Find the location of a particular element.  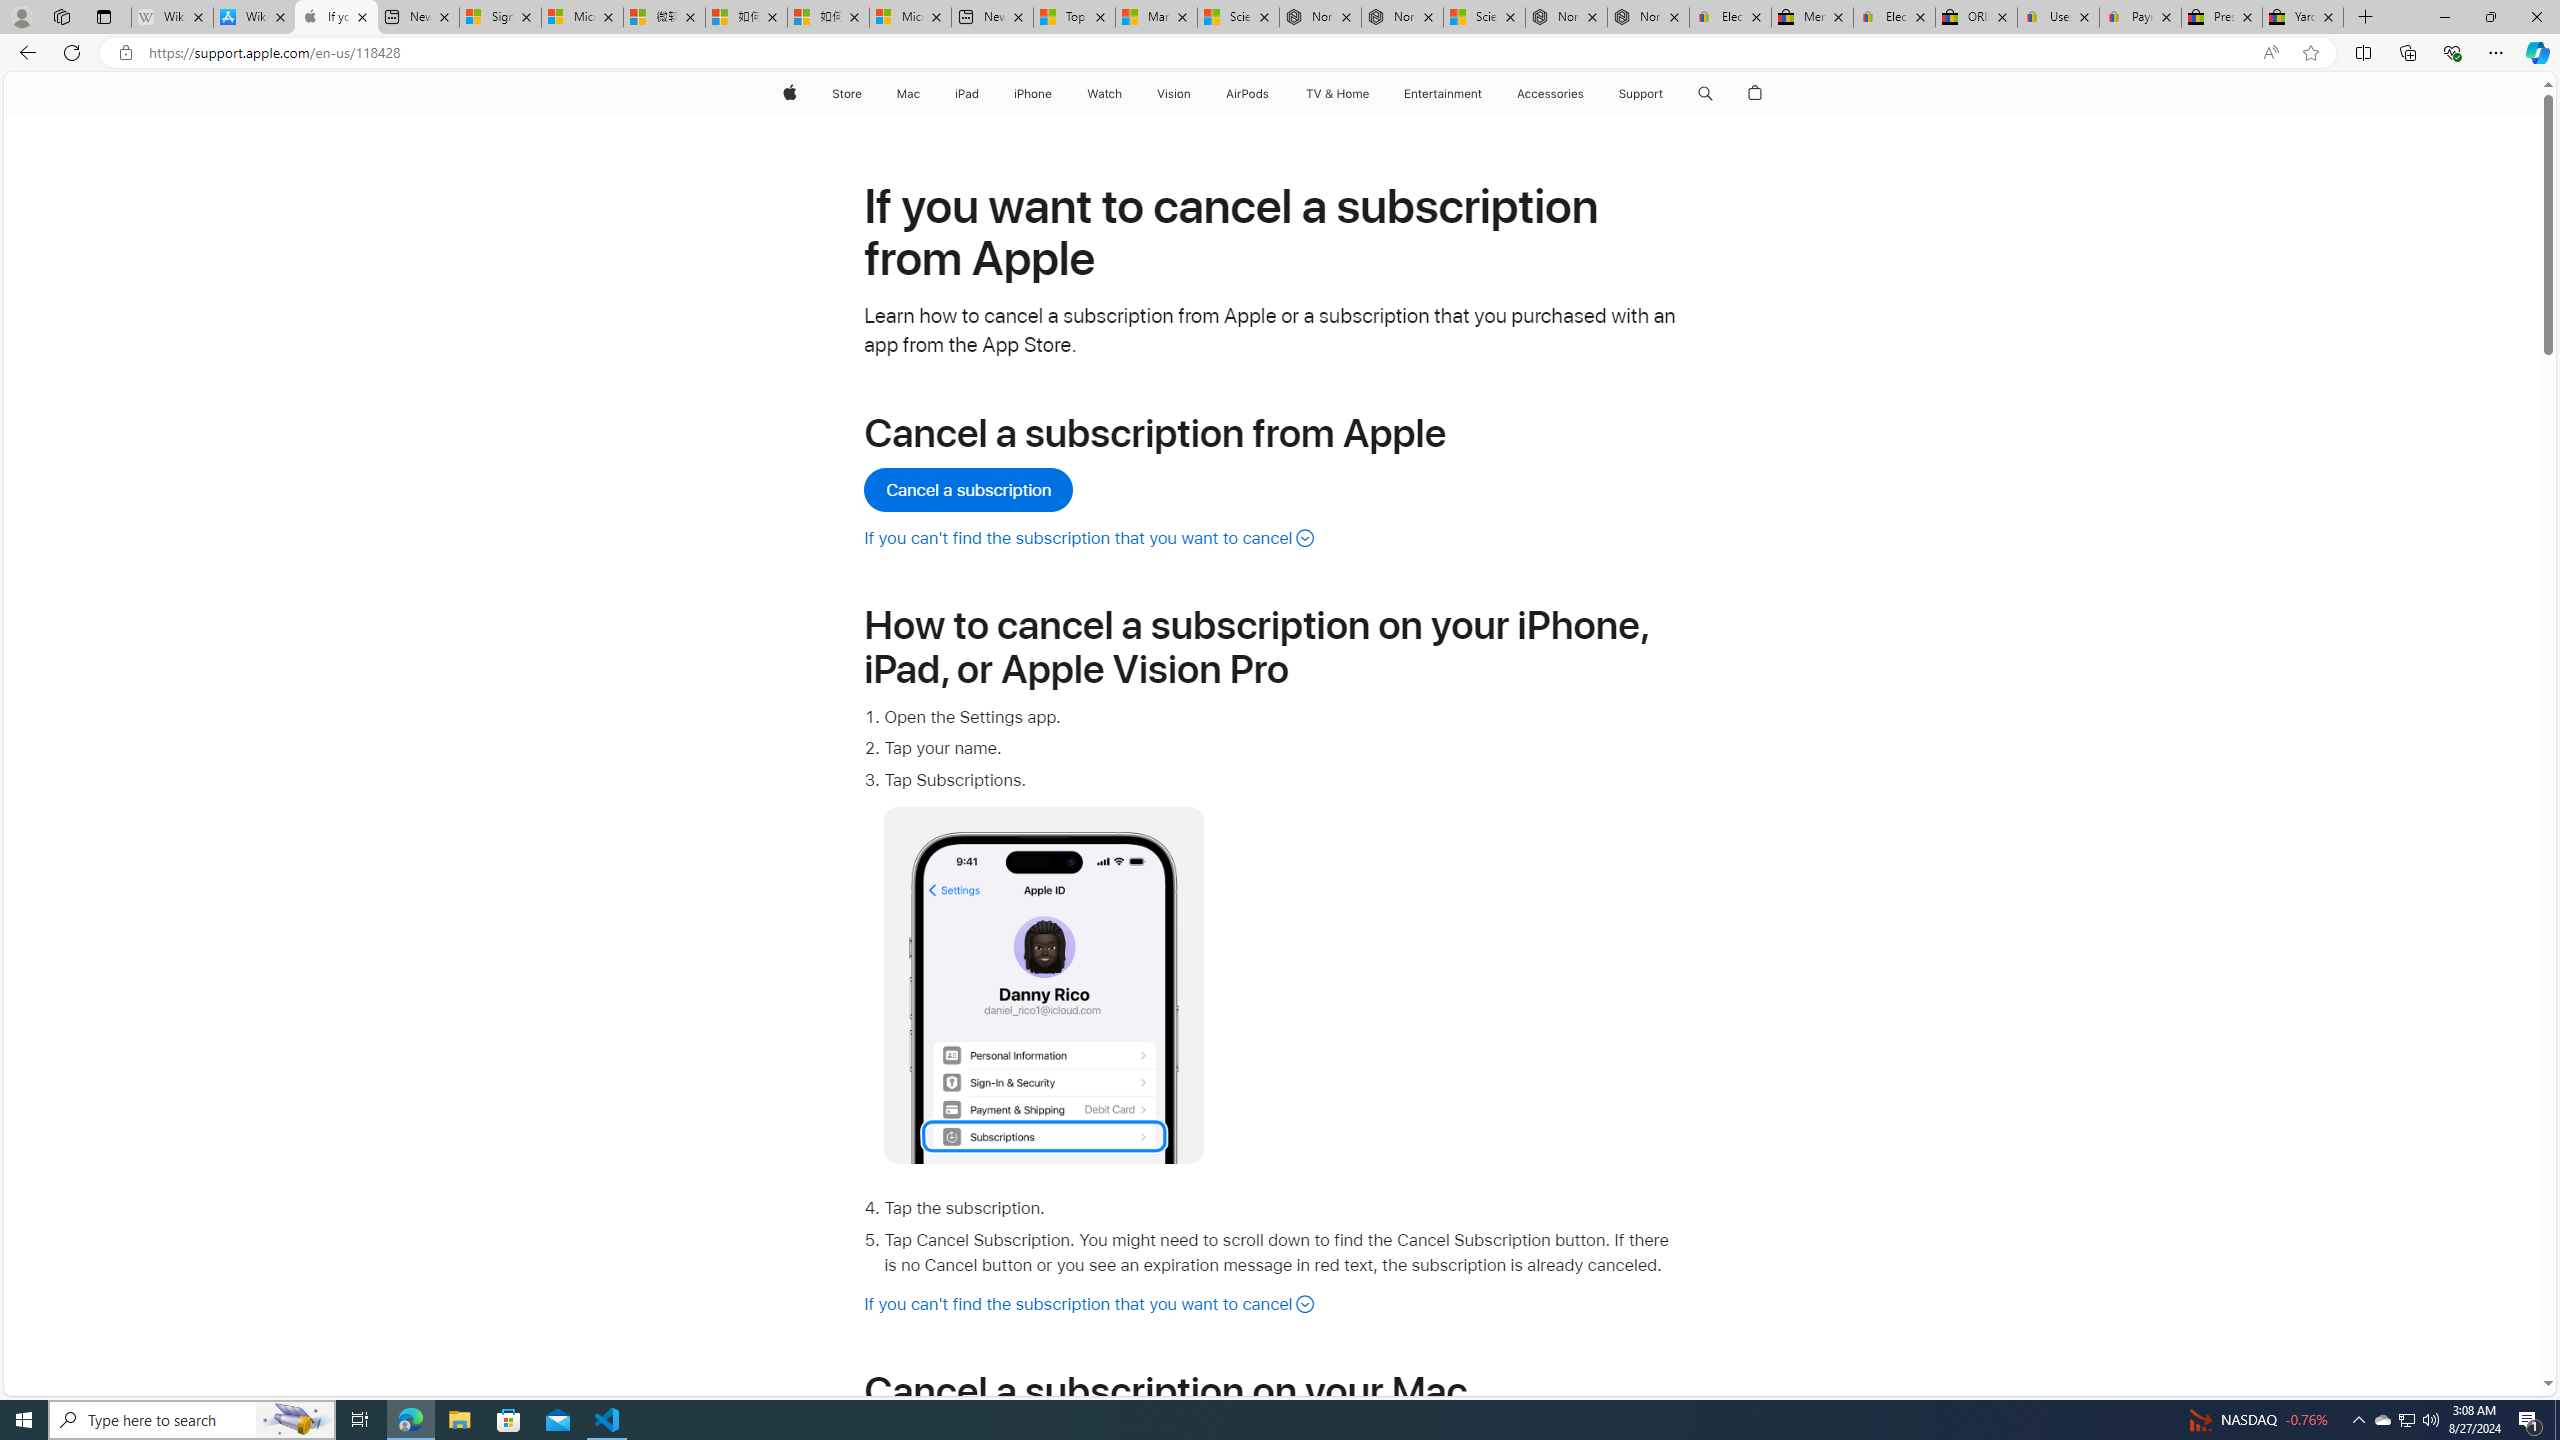

Store is located at coordinates (846, 94).